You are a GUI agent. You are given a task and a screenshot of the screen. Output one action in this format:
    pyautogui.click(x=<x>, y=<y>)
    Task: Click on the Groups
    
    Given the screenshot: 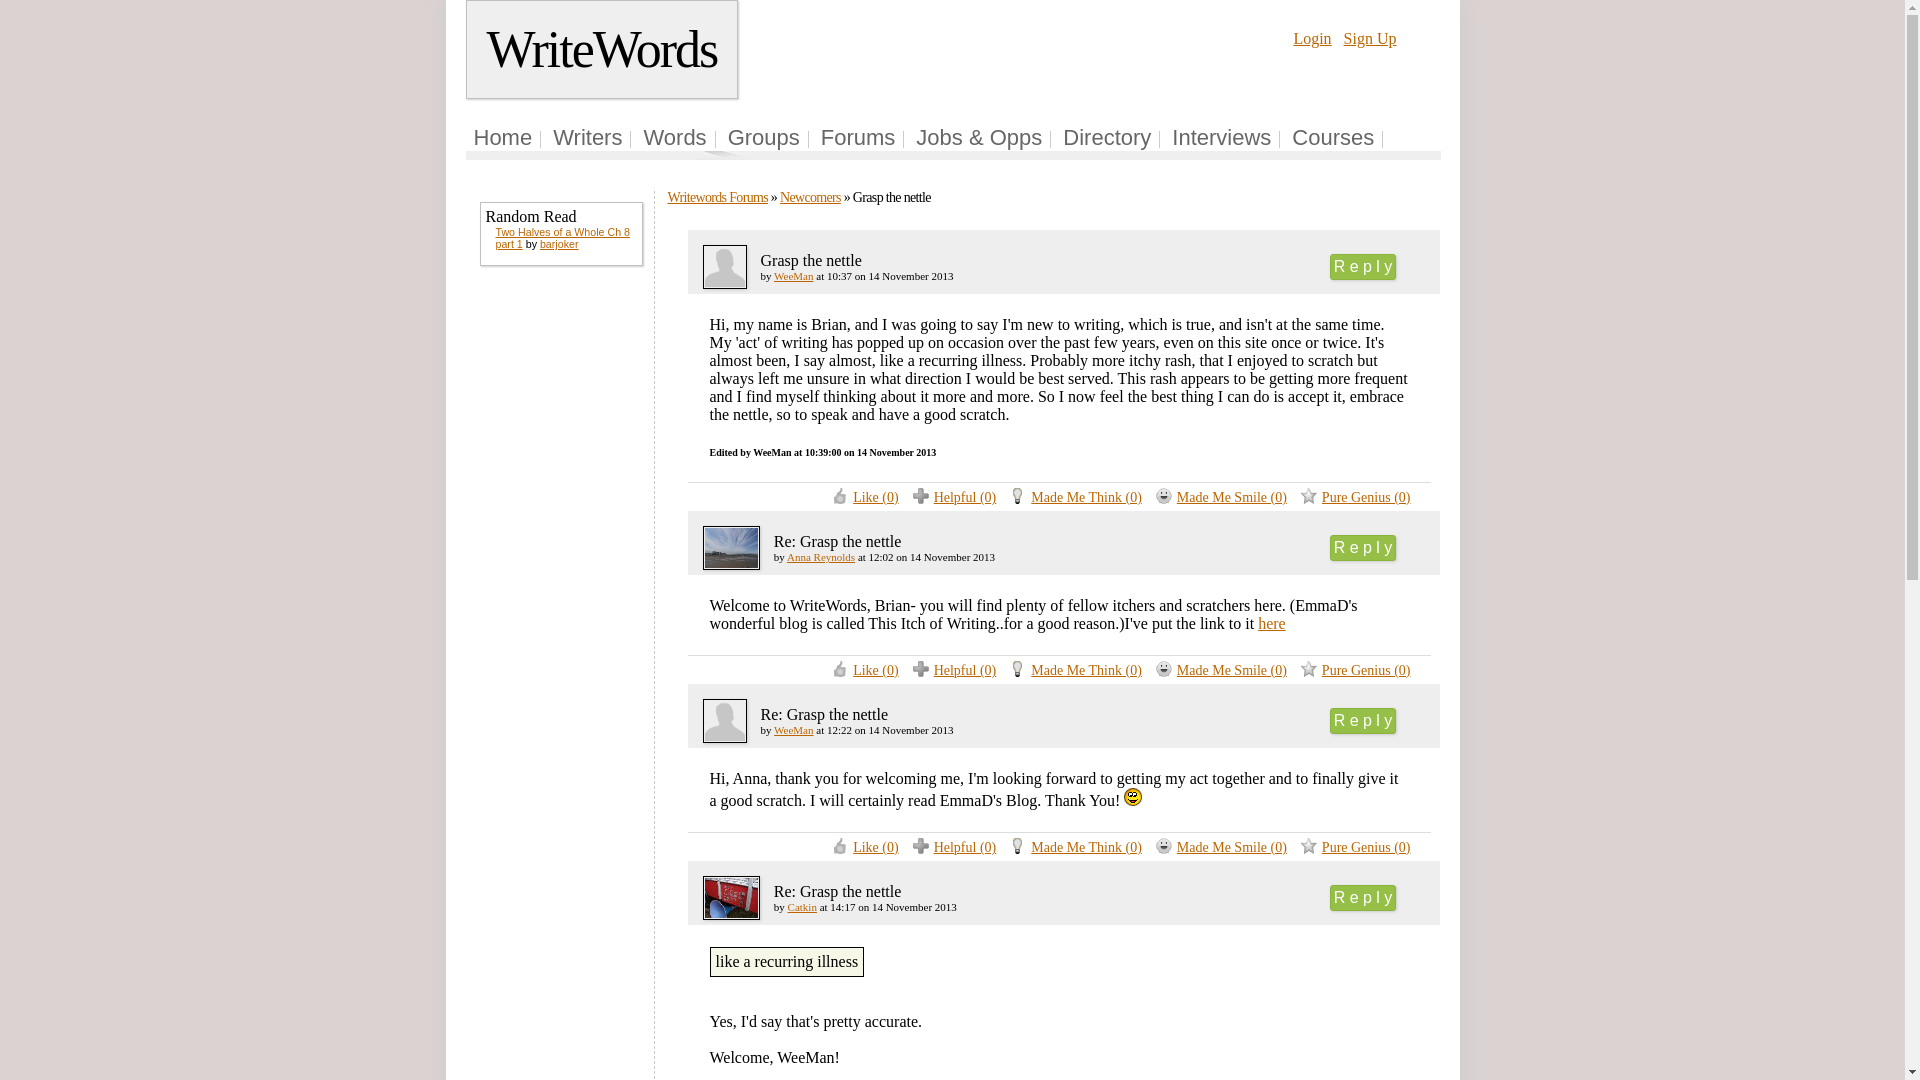 What is the action you would take?
    pyautogui.click(x=764, y=138)
    